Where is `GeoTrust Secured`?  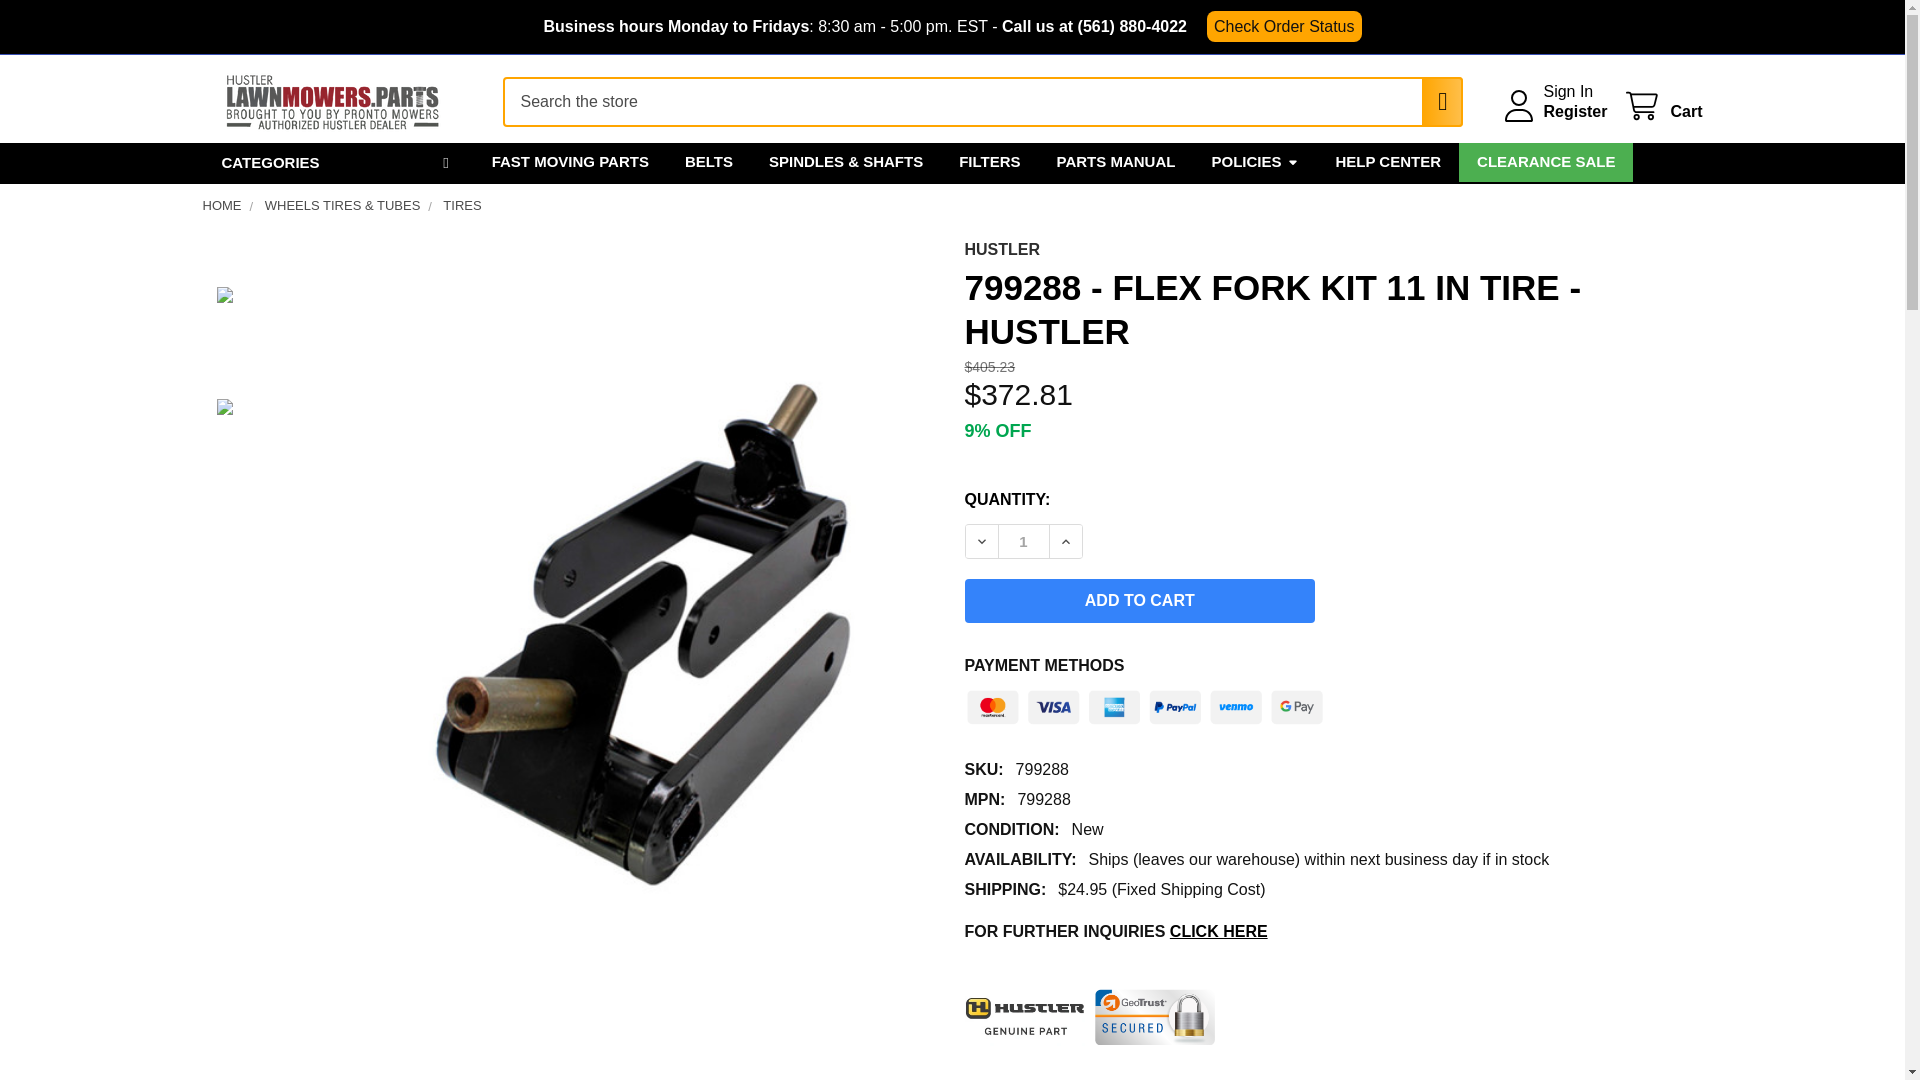 GeoTrust Secured is located at coordinates (1154, 1017).